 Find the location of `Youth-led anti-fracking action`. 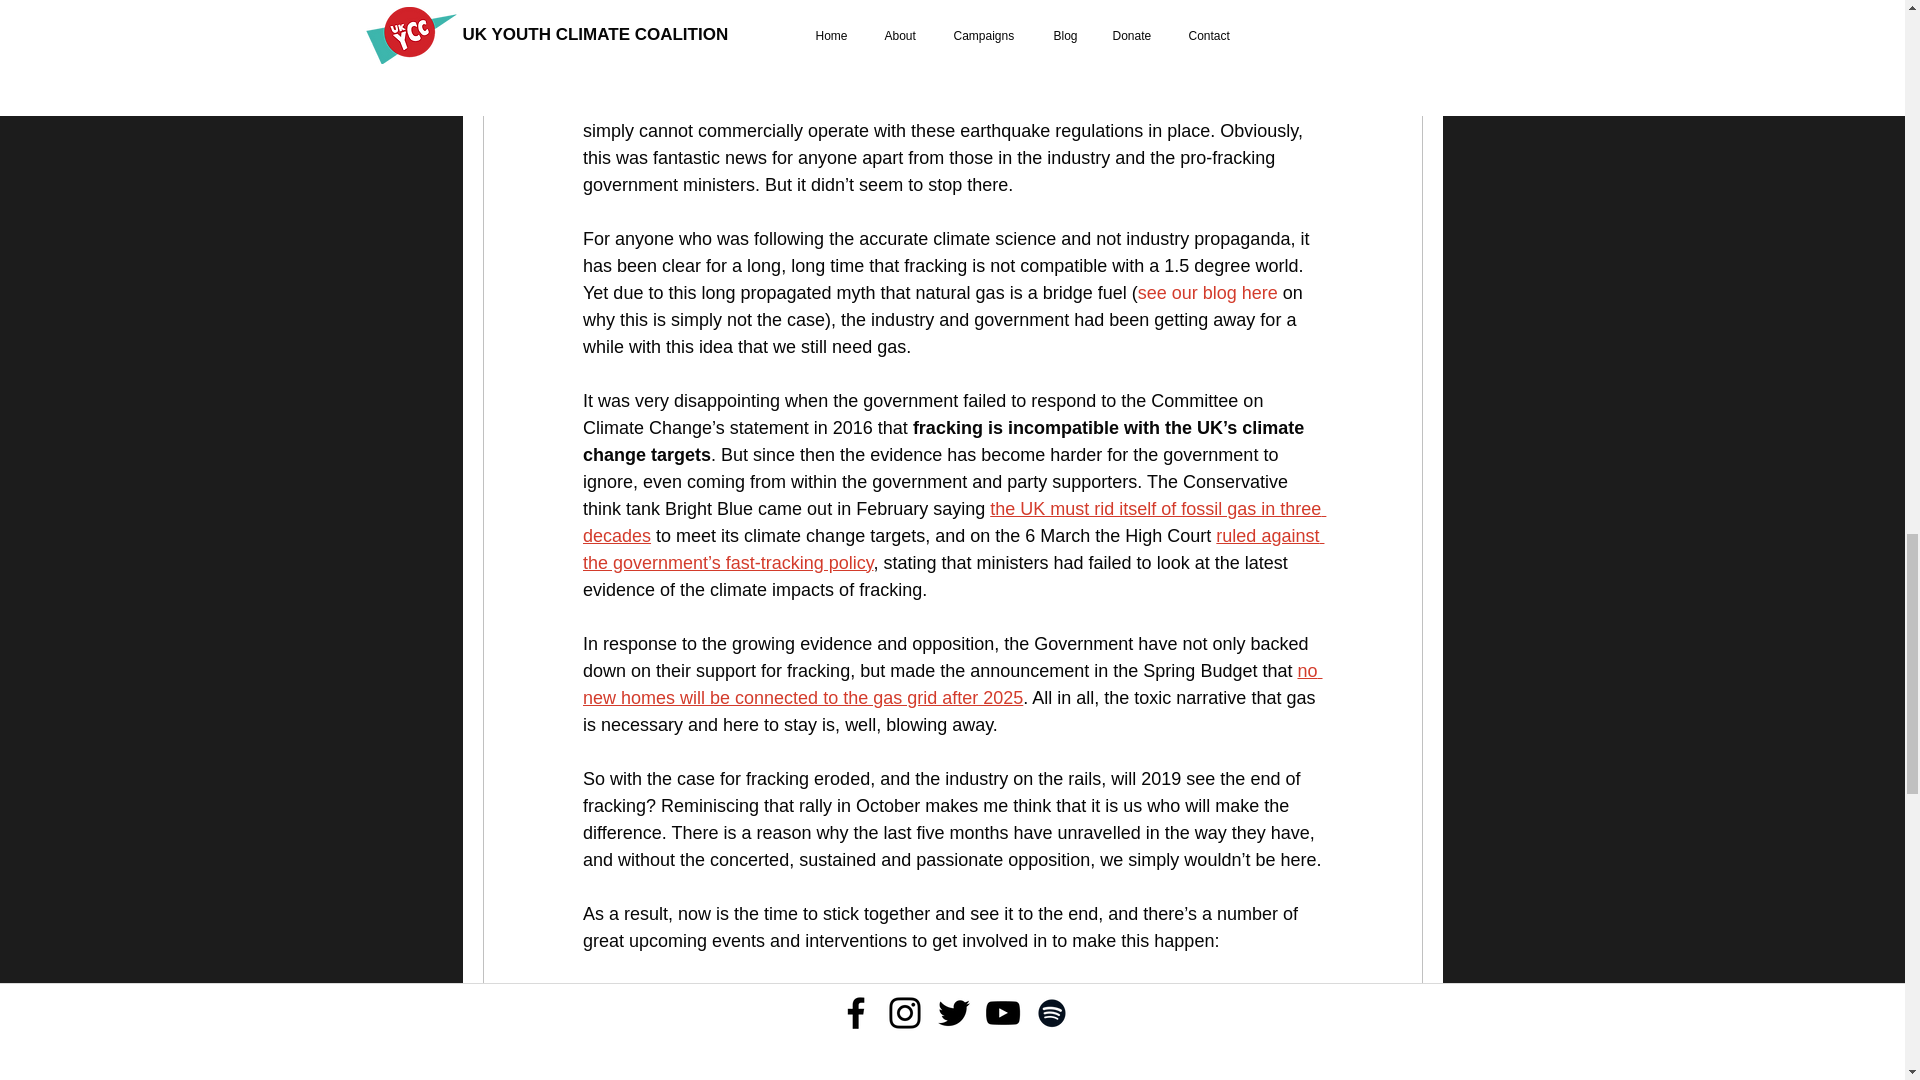

Youth-led anti-fracking action is located at coordinates (788, 994).